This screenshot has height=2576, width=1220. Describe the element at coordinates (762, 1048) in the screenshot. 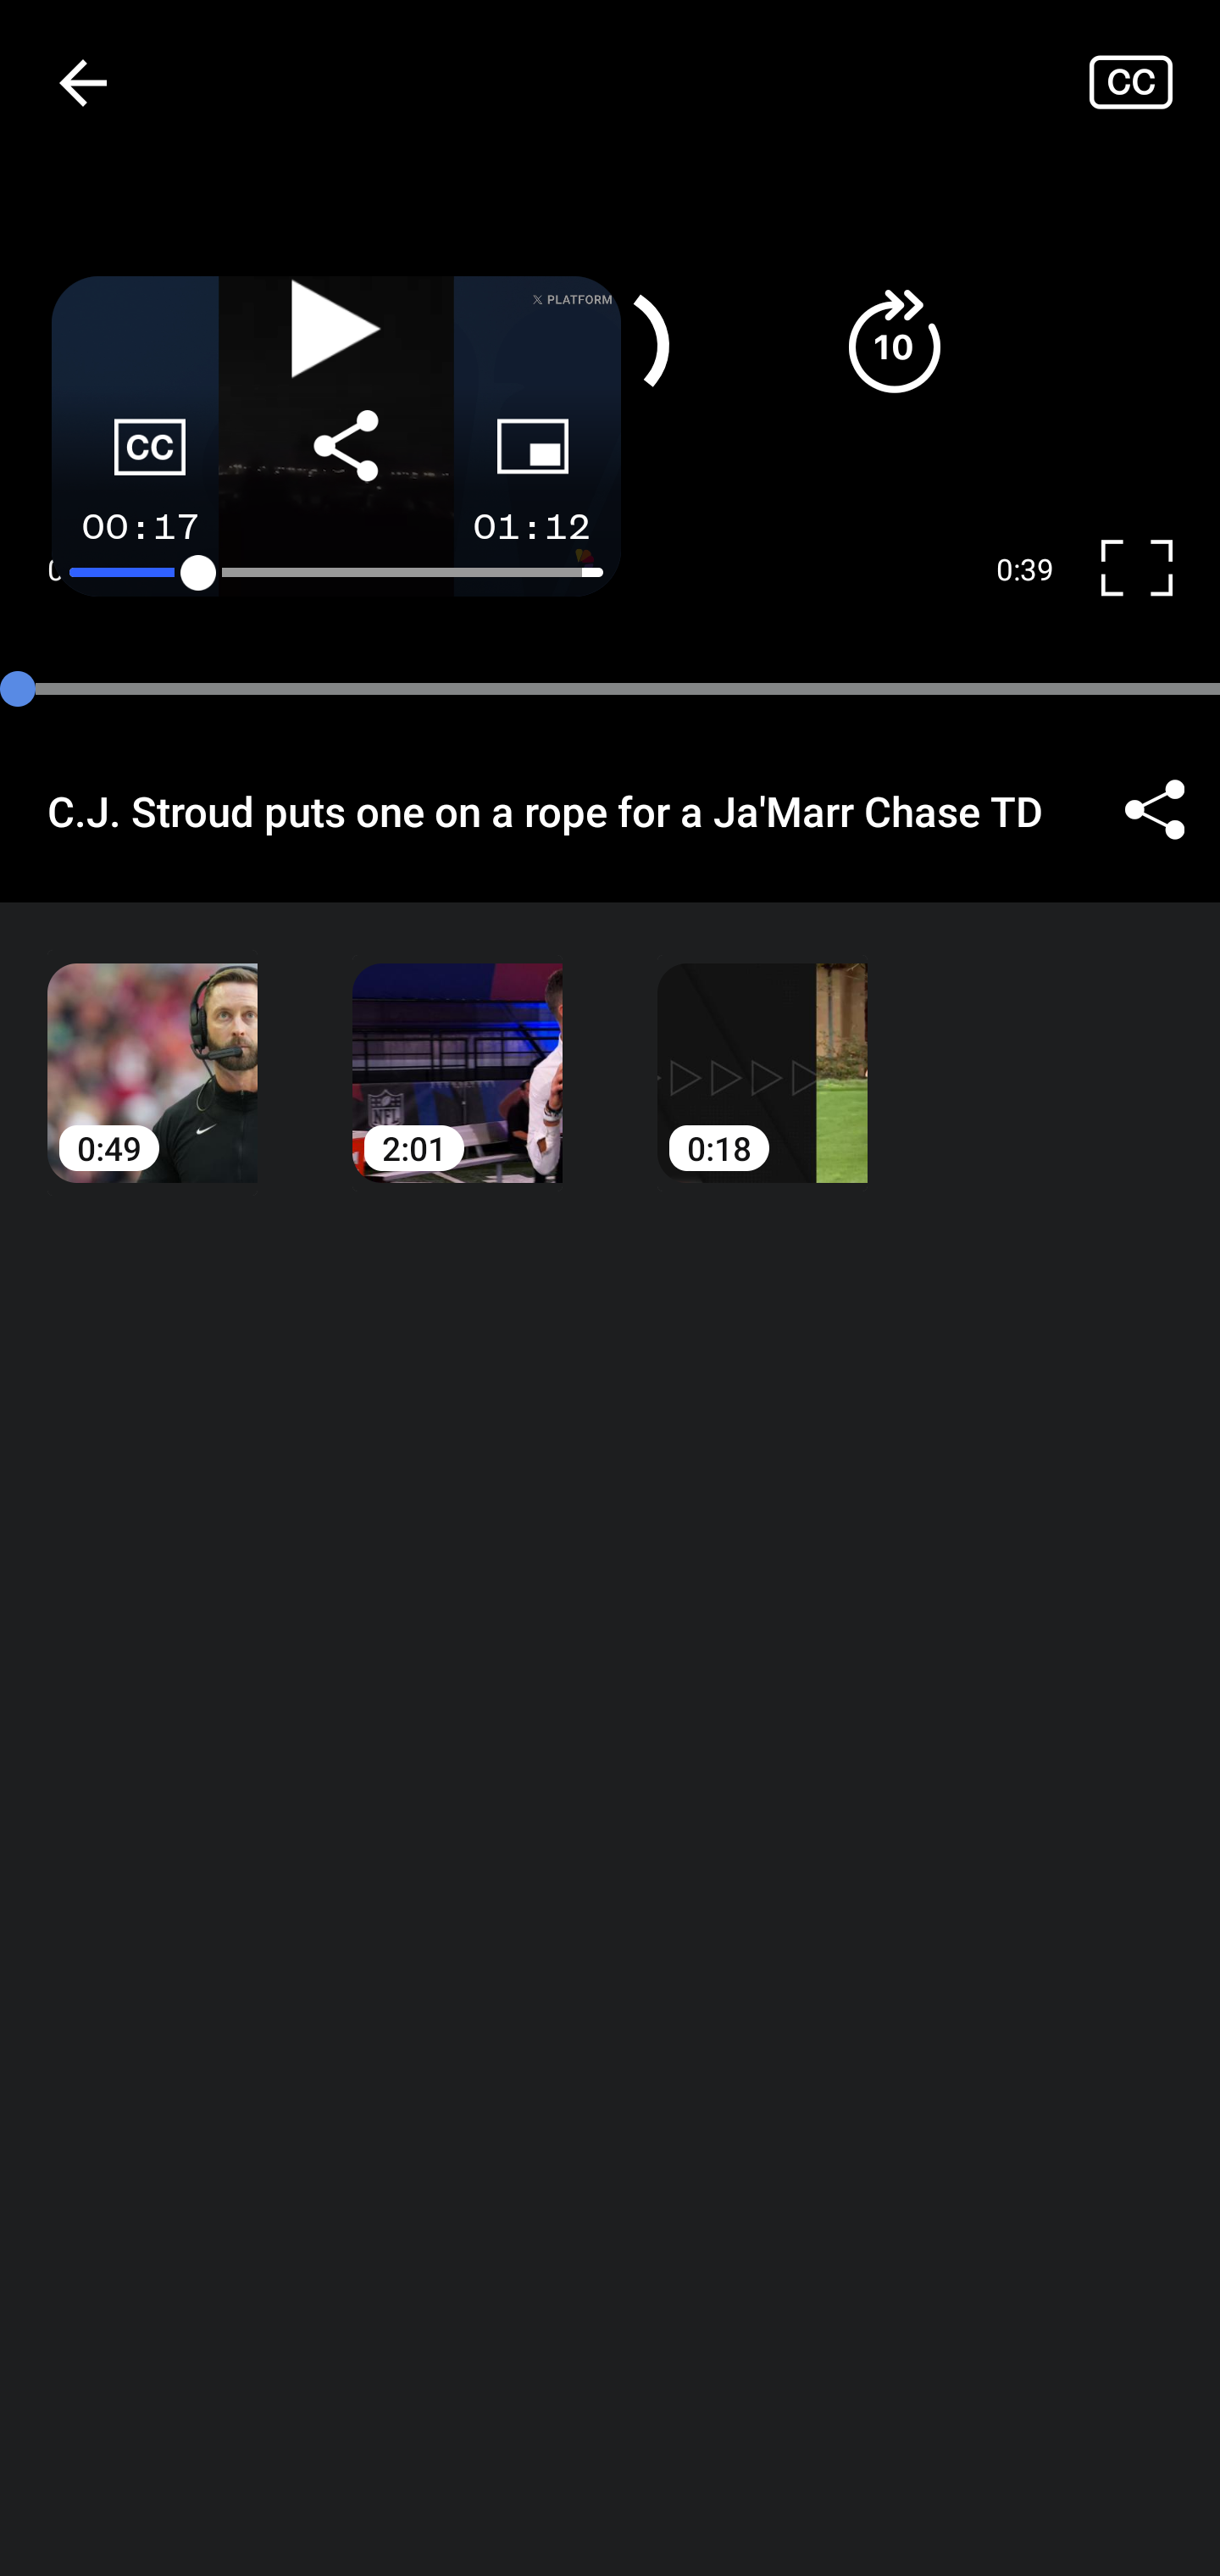

I see `0:18` at that location.